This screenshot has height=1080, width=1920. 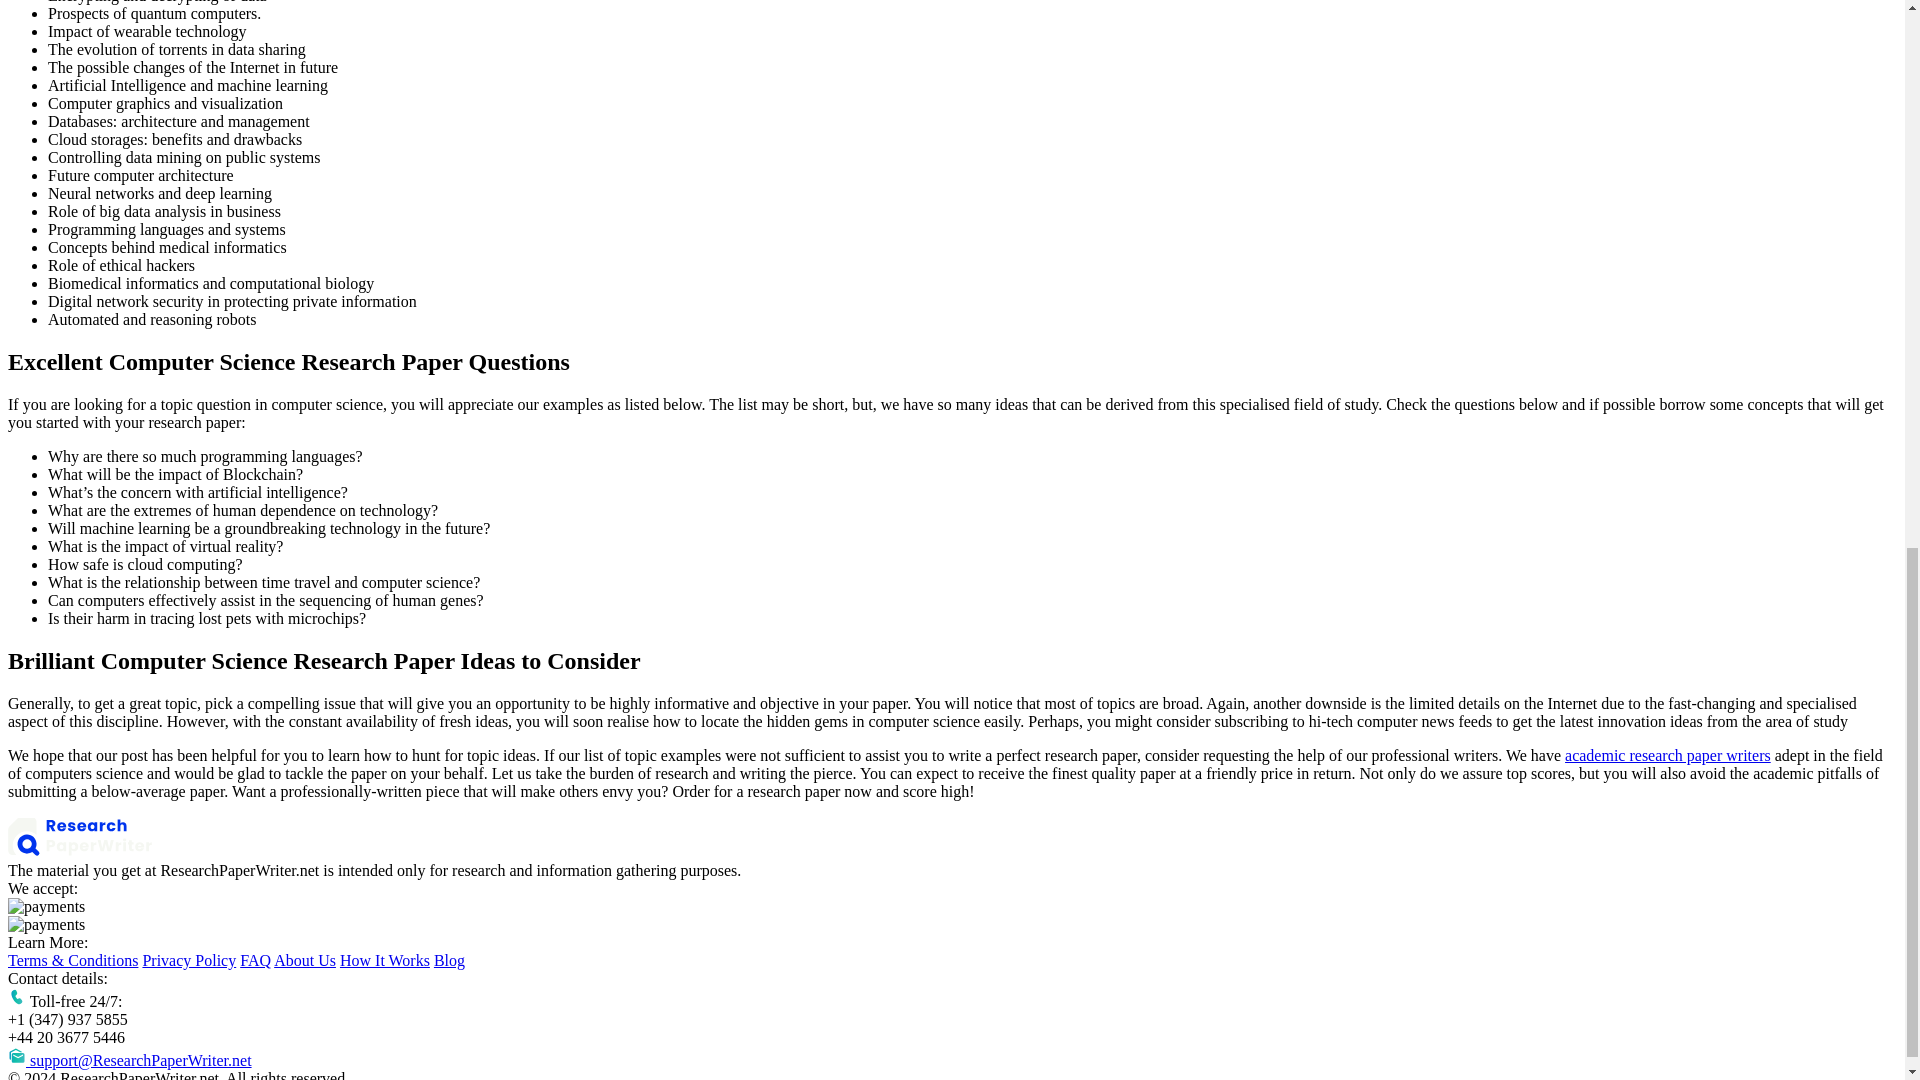 What do you see at coordinates (448, 960) in the screenshot?
I see `Blog` at bounding box center [448, 960].